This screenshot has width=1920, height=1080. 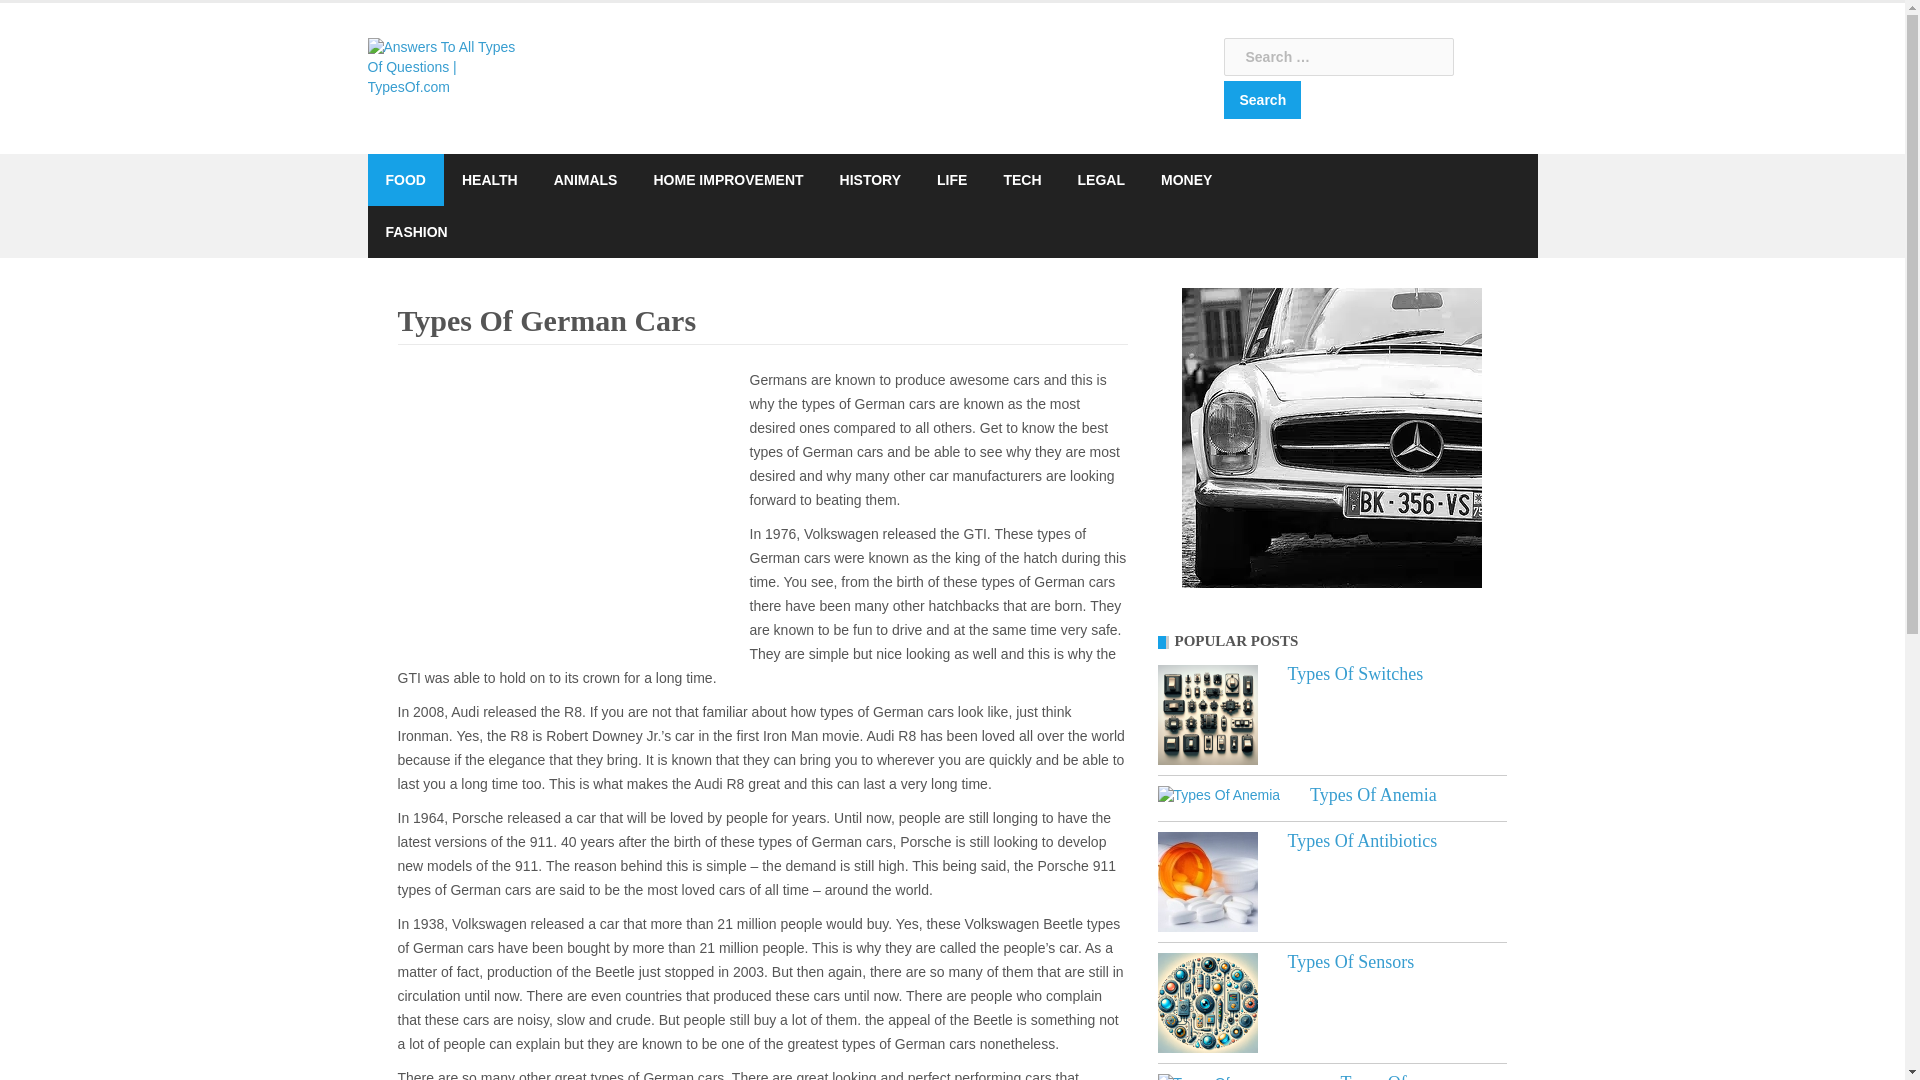 I want to click on ANIMALS, so click(x=586, y=180).